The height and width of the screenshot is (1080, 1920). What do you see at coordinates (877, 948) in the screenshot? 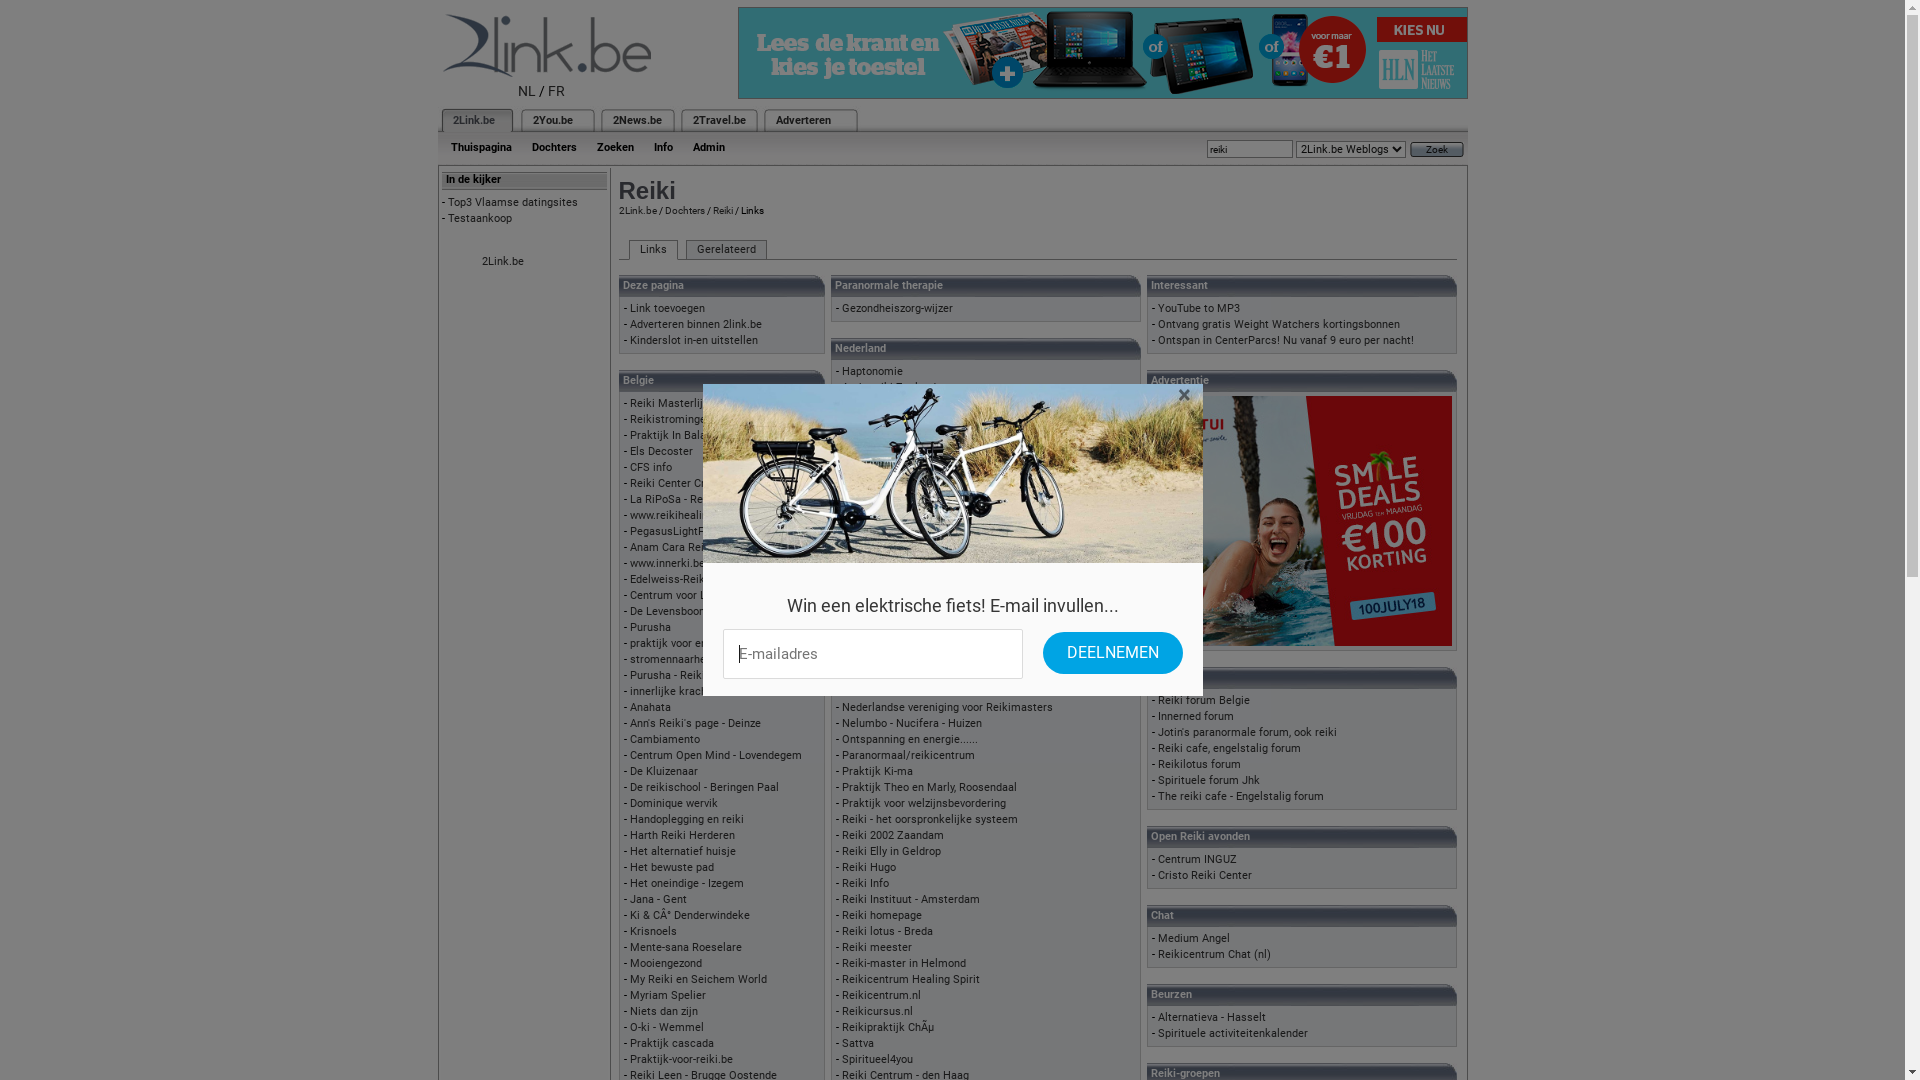
I see `Reiki meester` at bounding box center [877, 948].